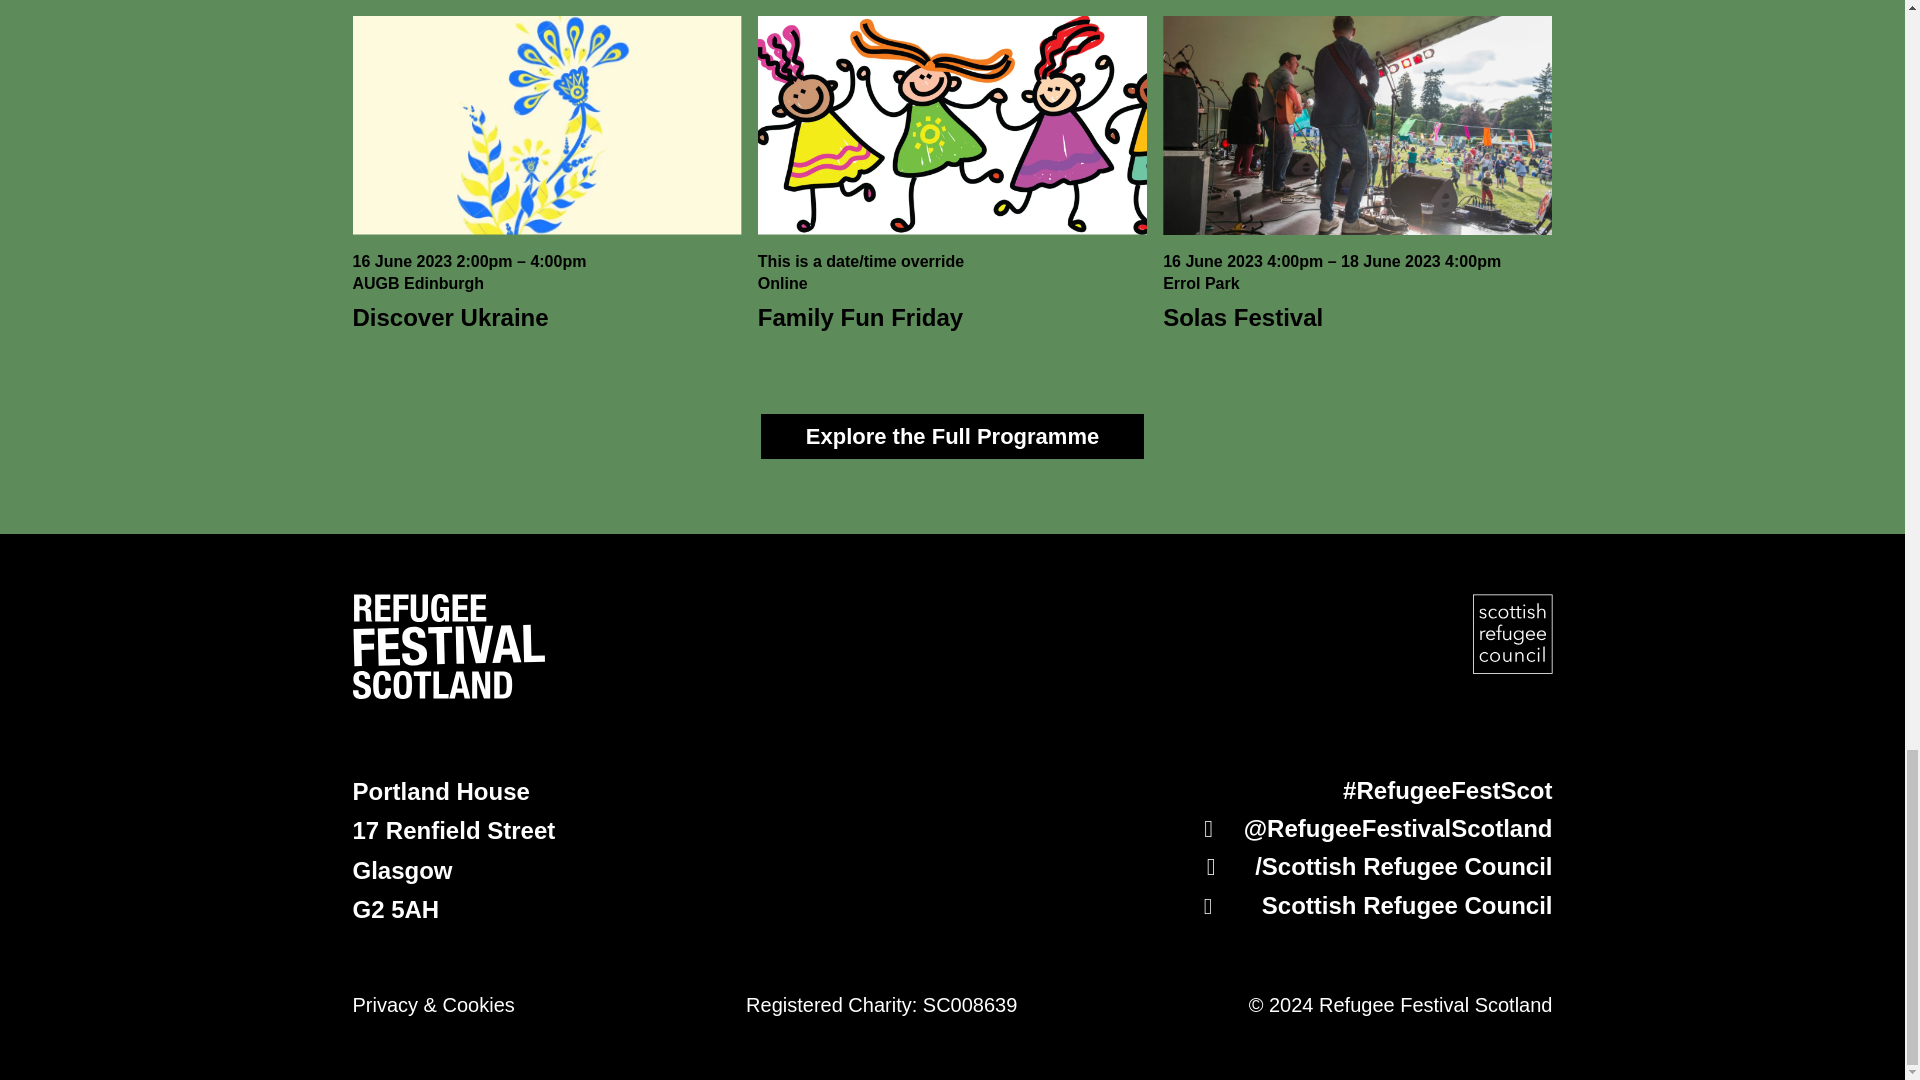 The width and height of the screenshot is (1920, 1080). What do you see at coordinates (1242, 316) in the screenshot?
I see `Solas Festival` at bounding box center [1242, 316].